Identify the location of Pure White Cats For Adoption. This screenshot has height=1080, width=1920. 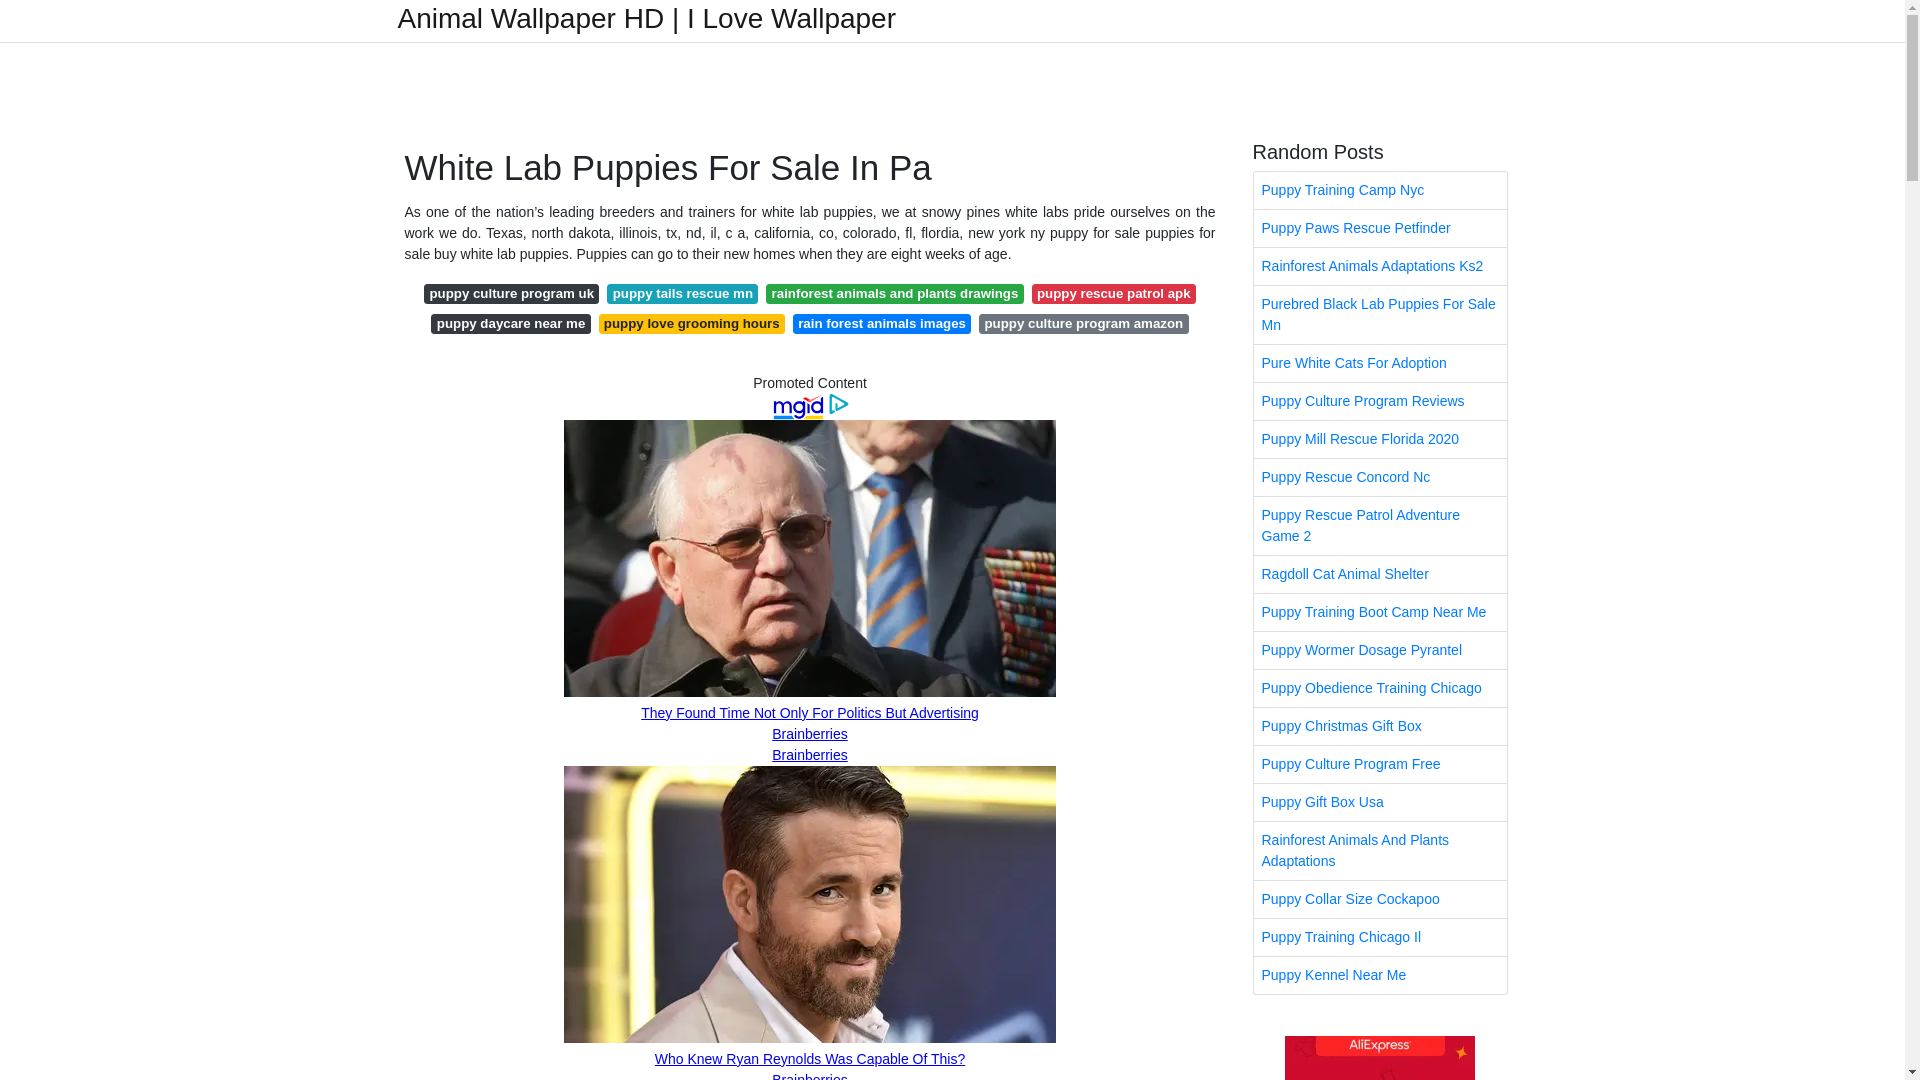
(1380, 363).